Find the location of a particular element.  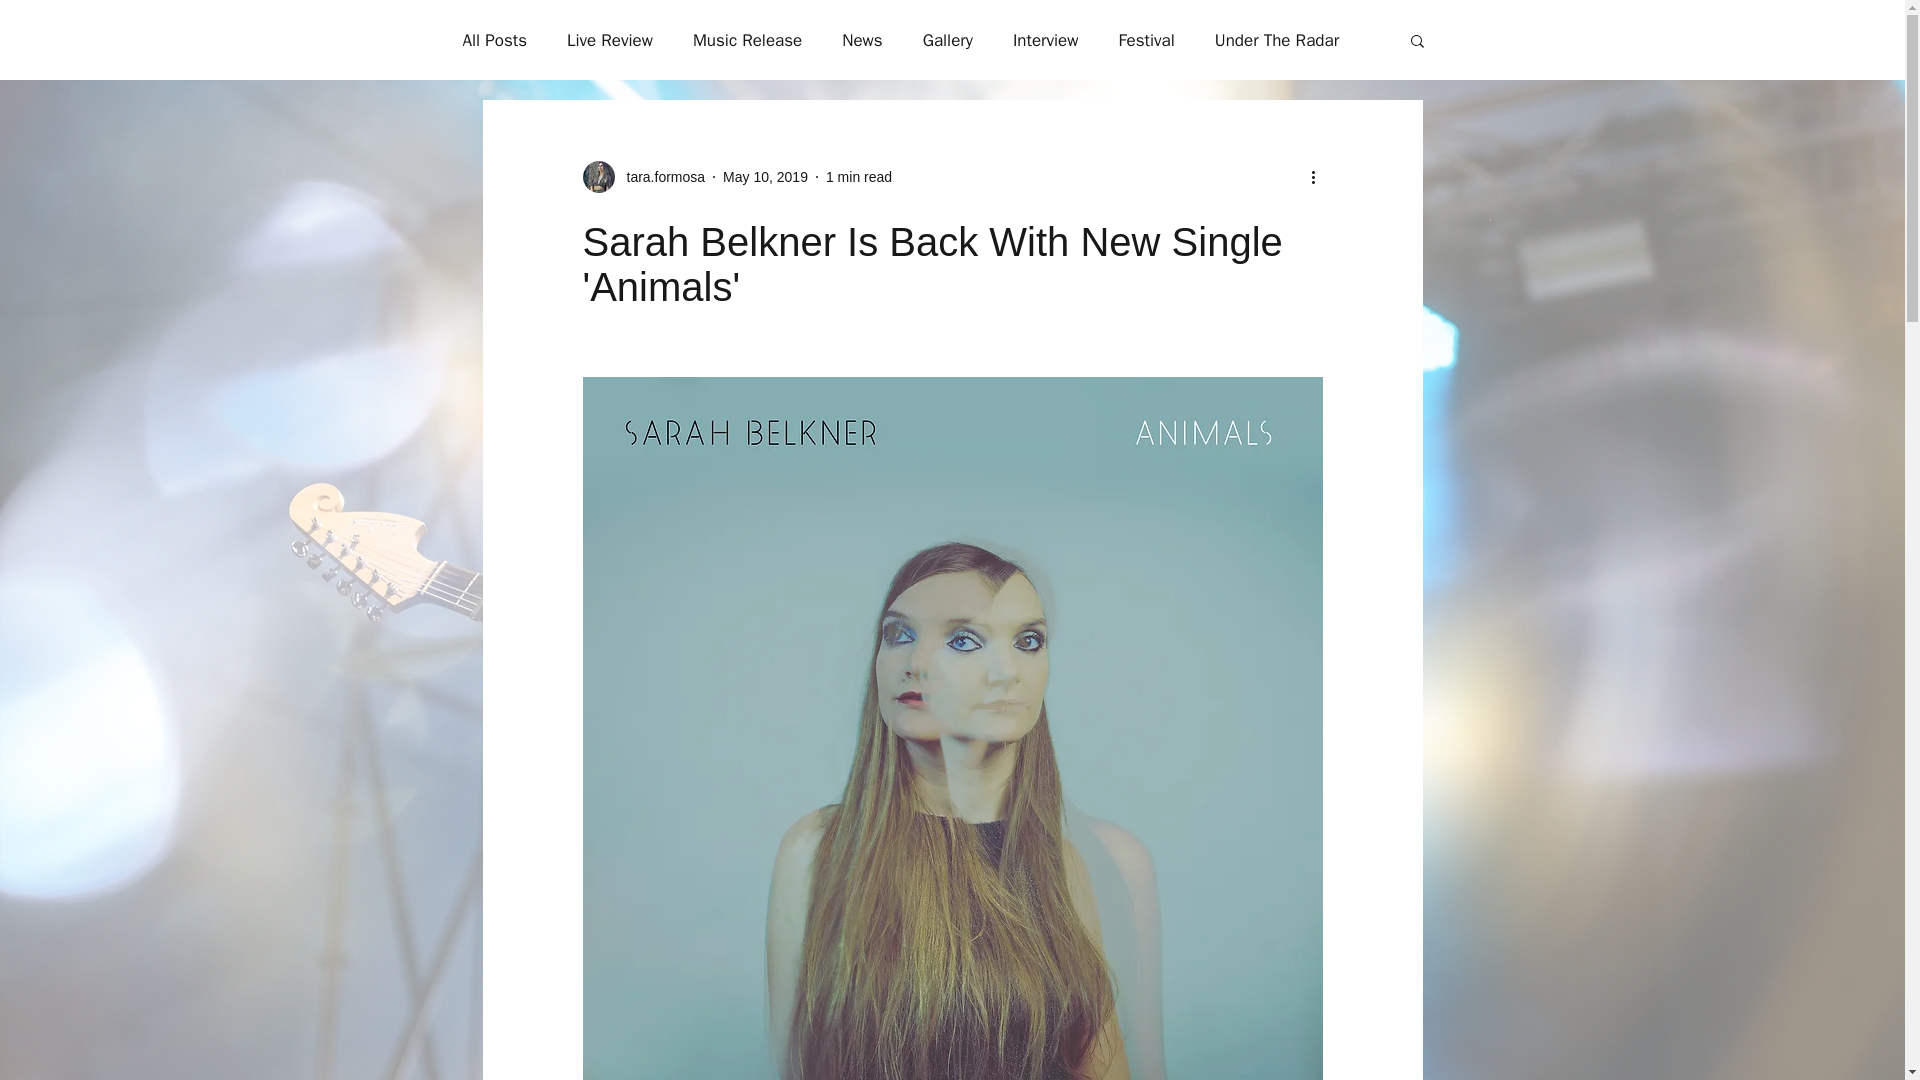

Live Review is located at coordinates (609, 39).